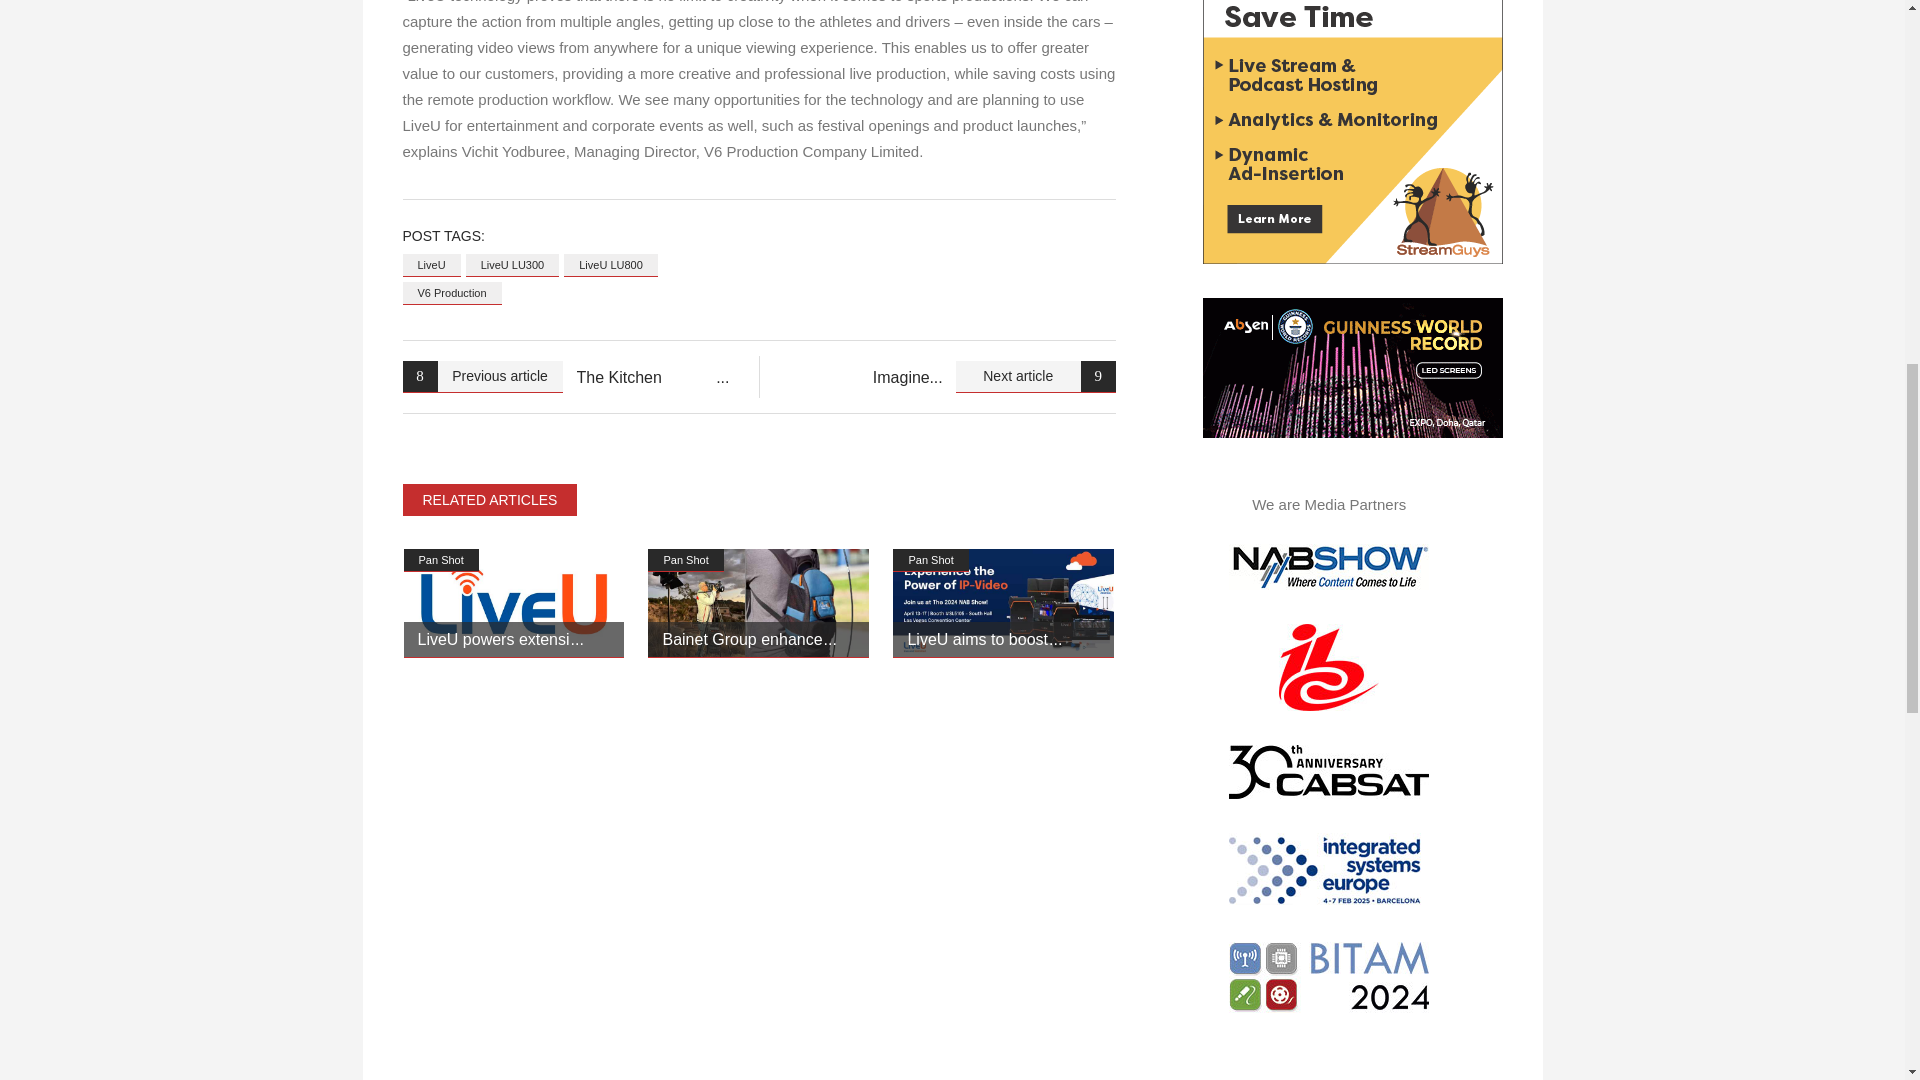  What do you see at coordinates (430, 264) in the screenshot?
I see `LiveU` at bounding box center [430, 264].